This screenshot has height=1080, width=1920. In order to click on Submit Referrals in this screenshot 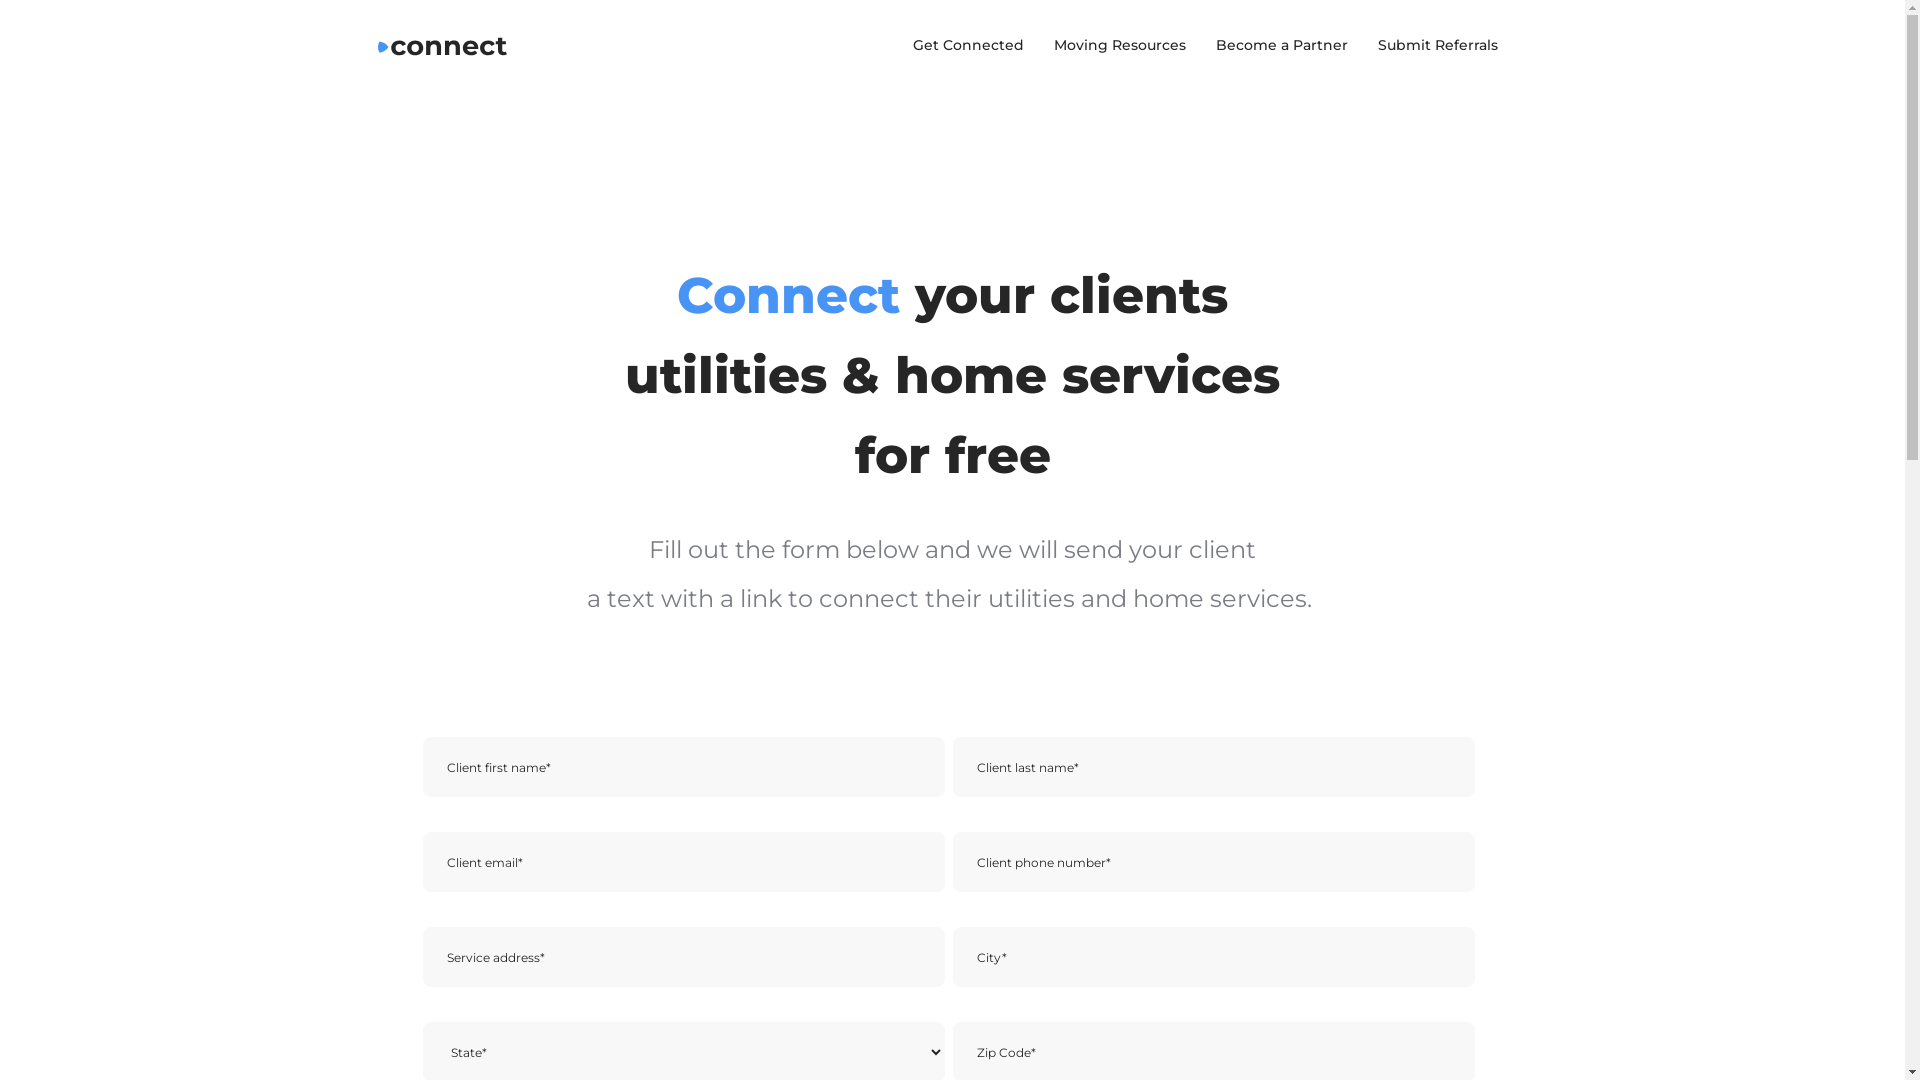, I will do `click(1437, 45)`.